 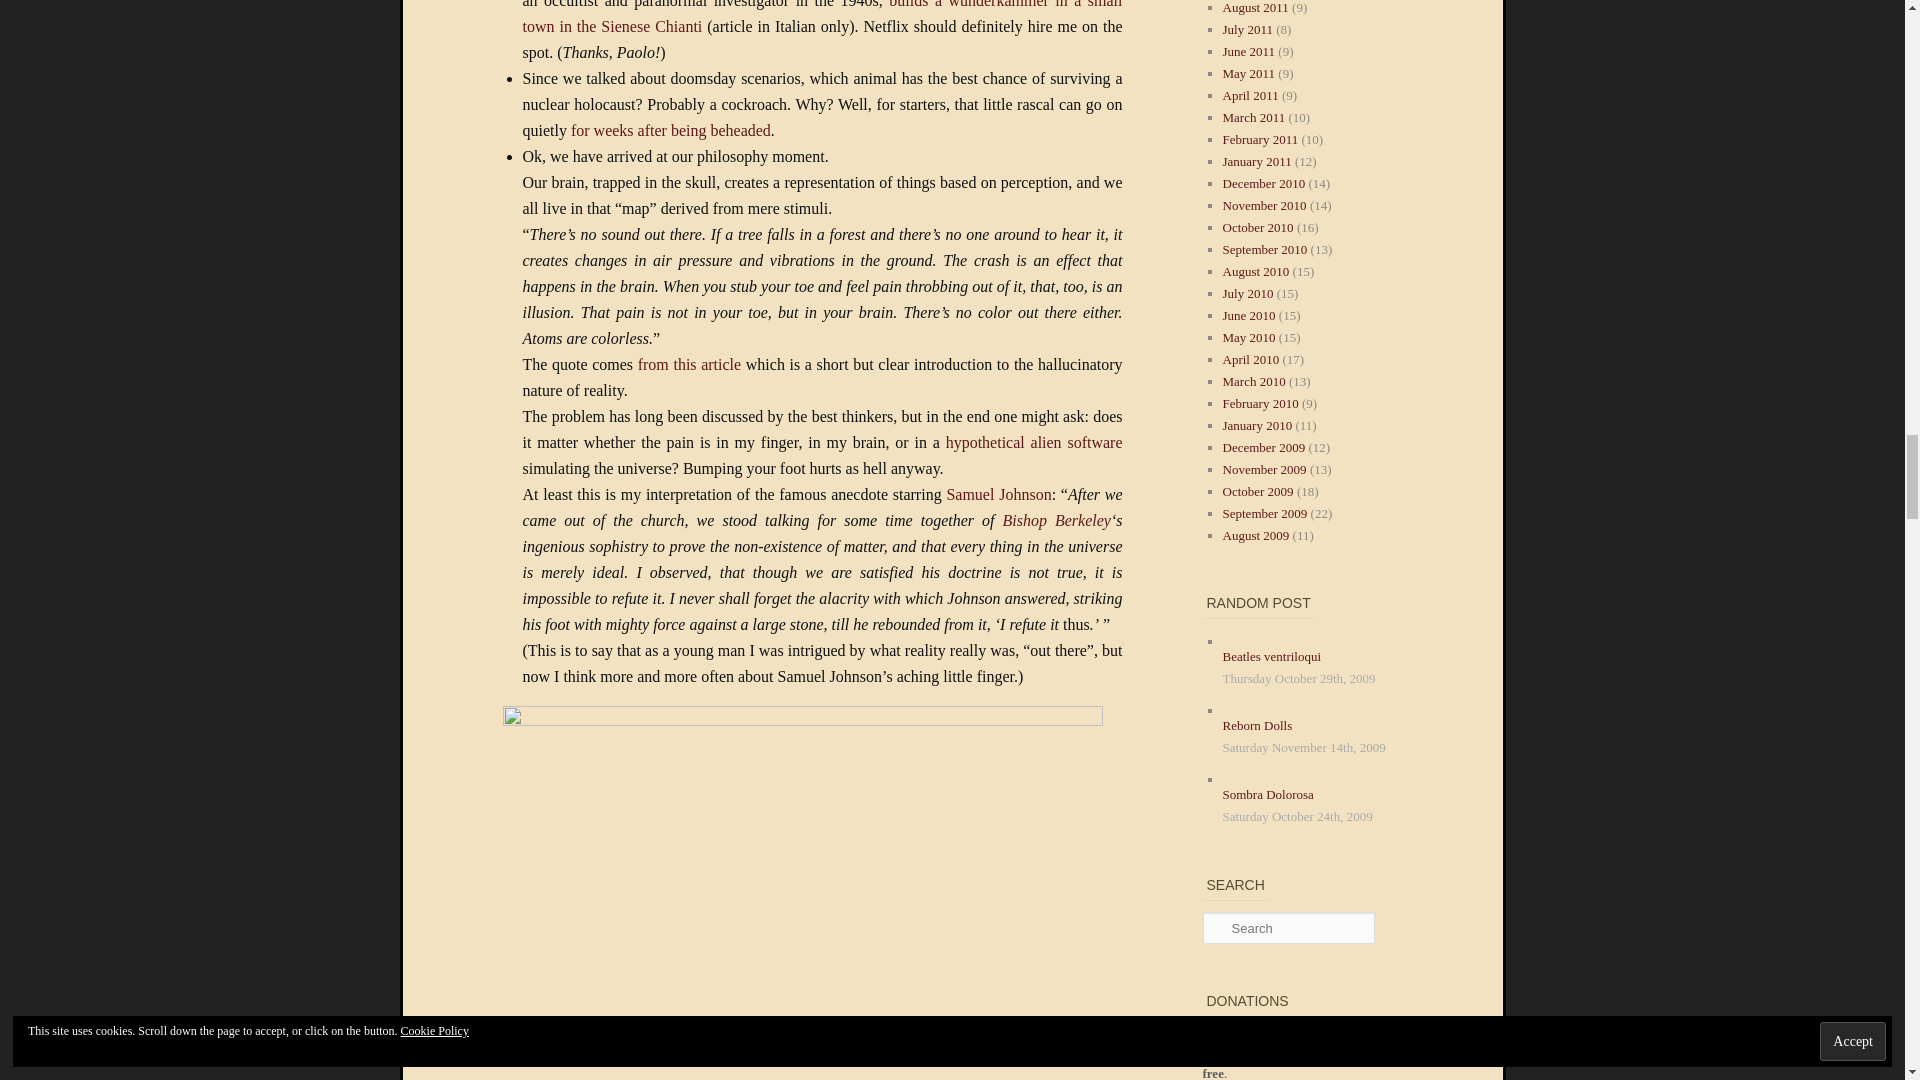 What do you see at coordinates (689, 364) in the screenshot?
I see `from this article` at bounding box center [689, 364].